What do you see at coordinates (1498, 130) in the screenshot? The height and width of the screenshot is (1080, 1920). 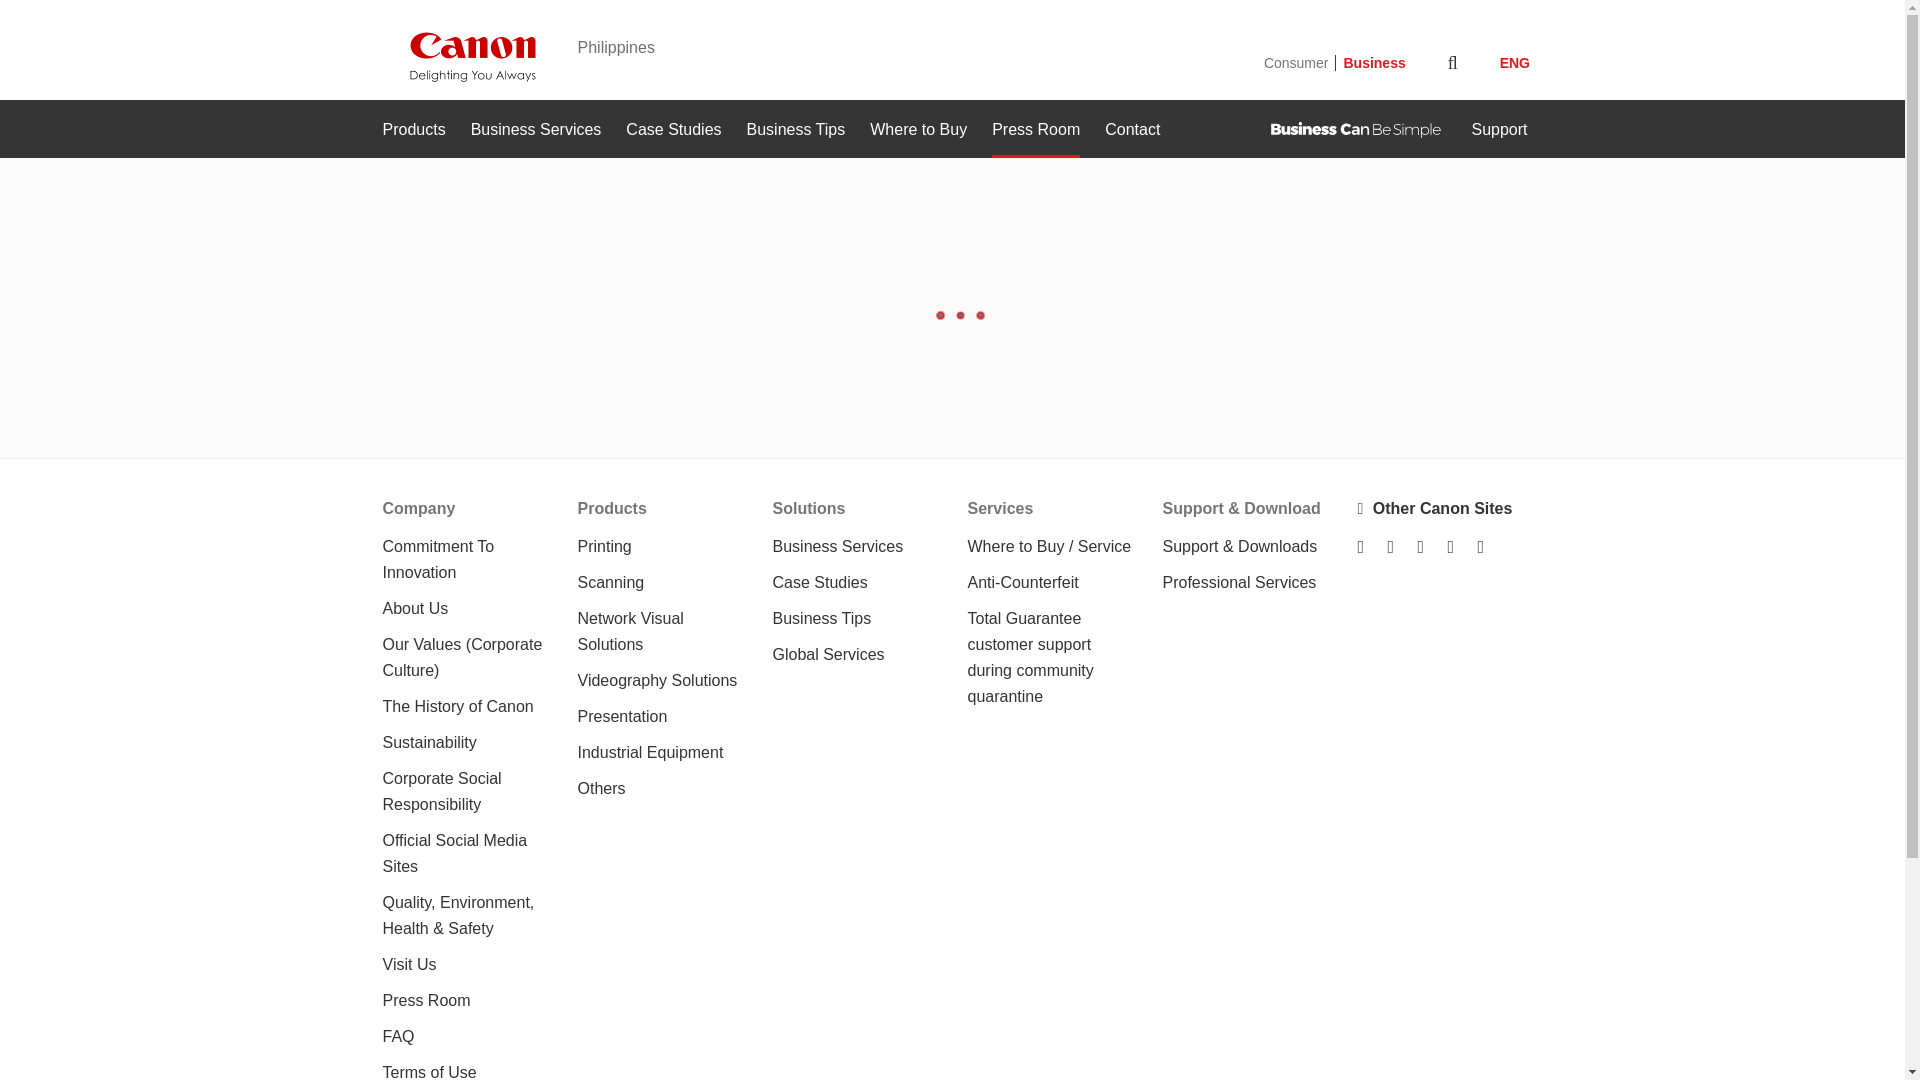 I see `Support` at bounding box center [1498, 130].